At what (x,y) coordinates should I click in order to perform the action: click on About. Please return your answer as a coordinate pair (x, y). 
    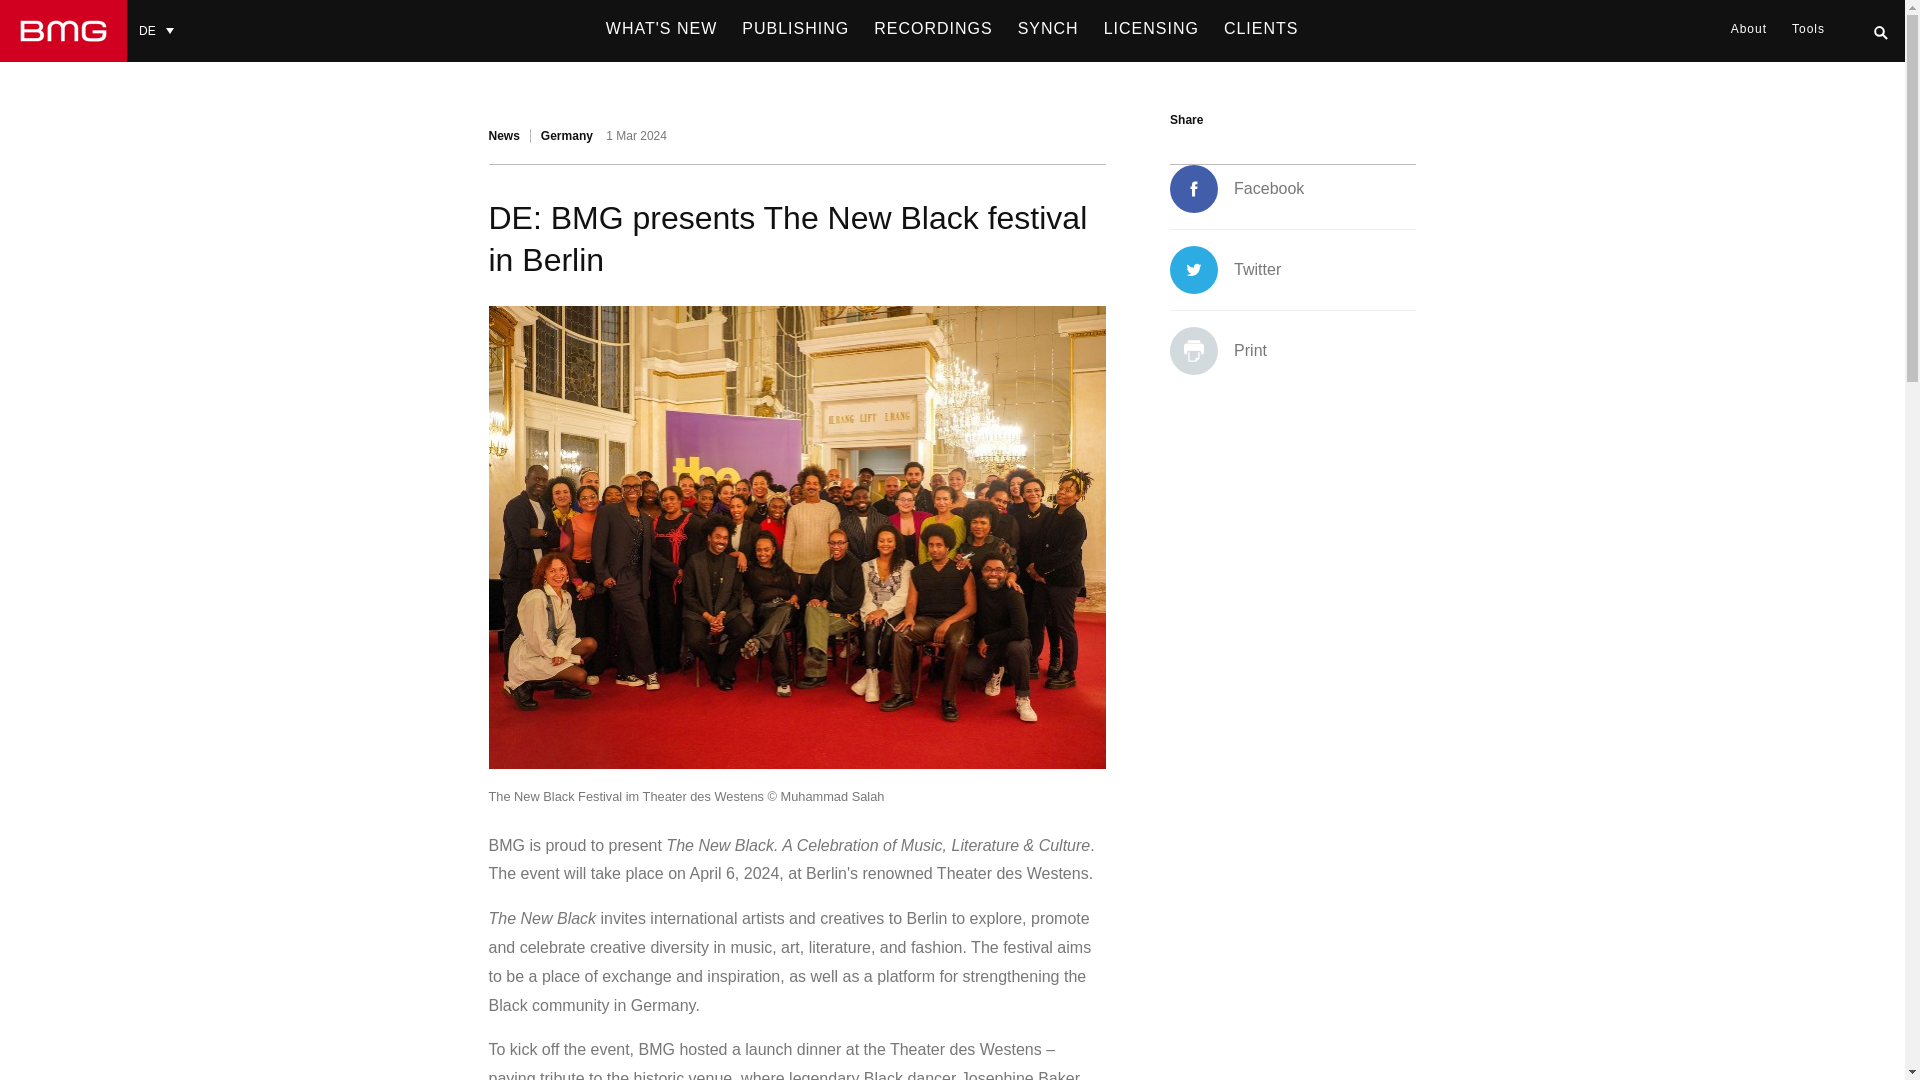
    Looking at the image, I should click on (1748, 29).